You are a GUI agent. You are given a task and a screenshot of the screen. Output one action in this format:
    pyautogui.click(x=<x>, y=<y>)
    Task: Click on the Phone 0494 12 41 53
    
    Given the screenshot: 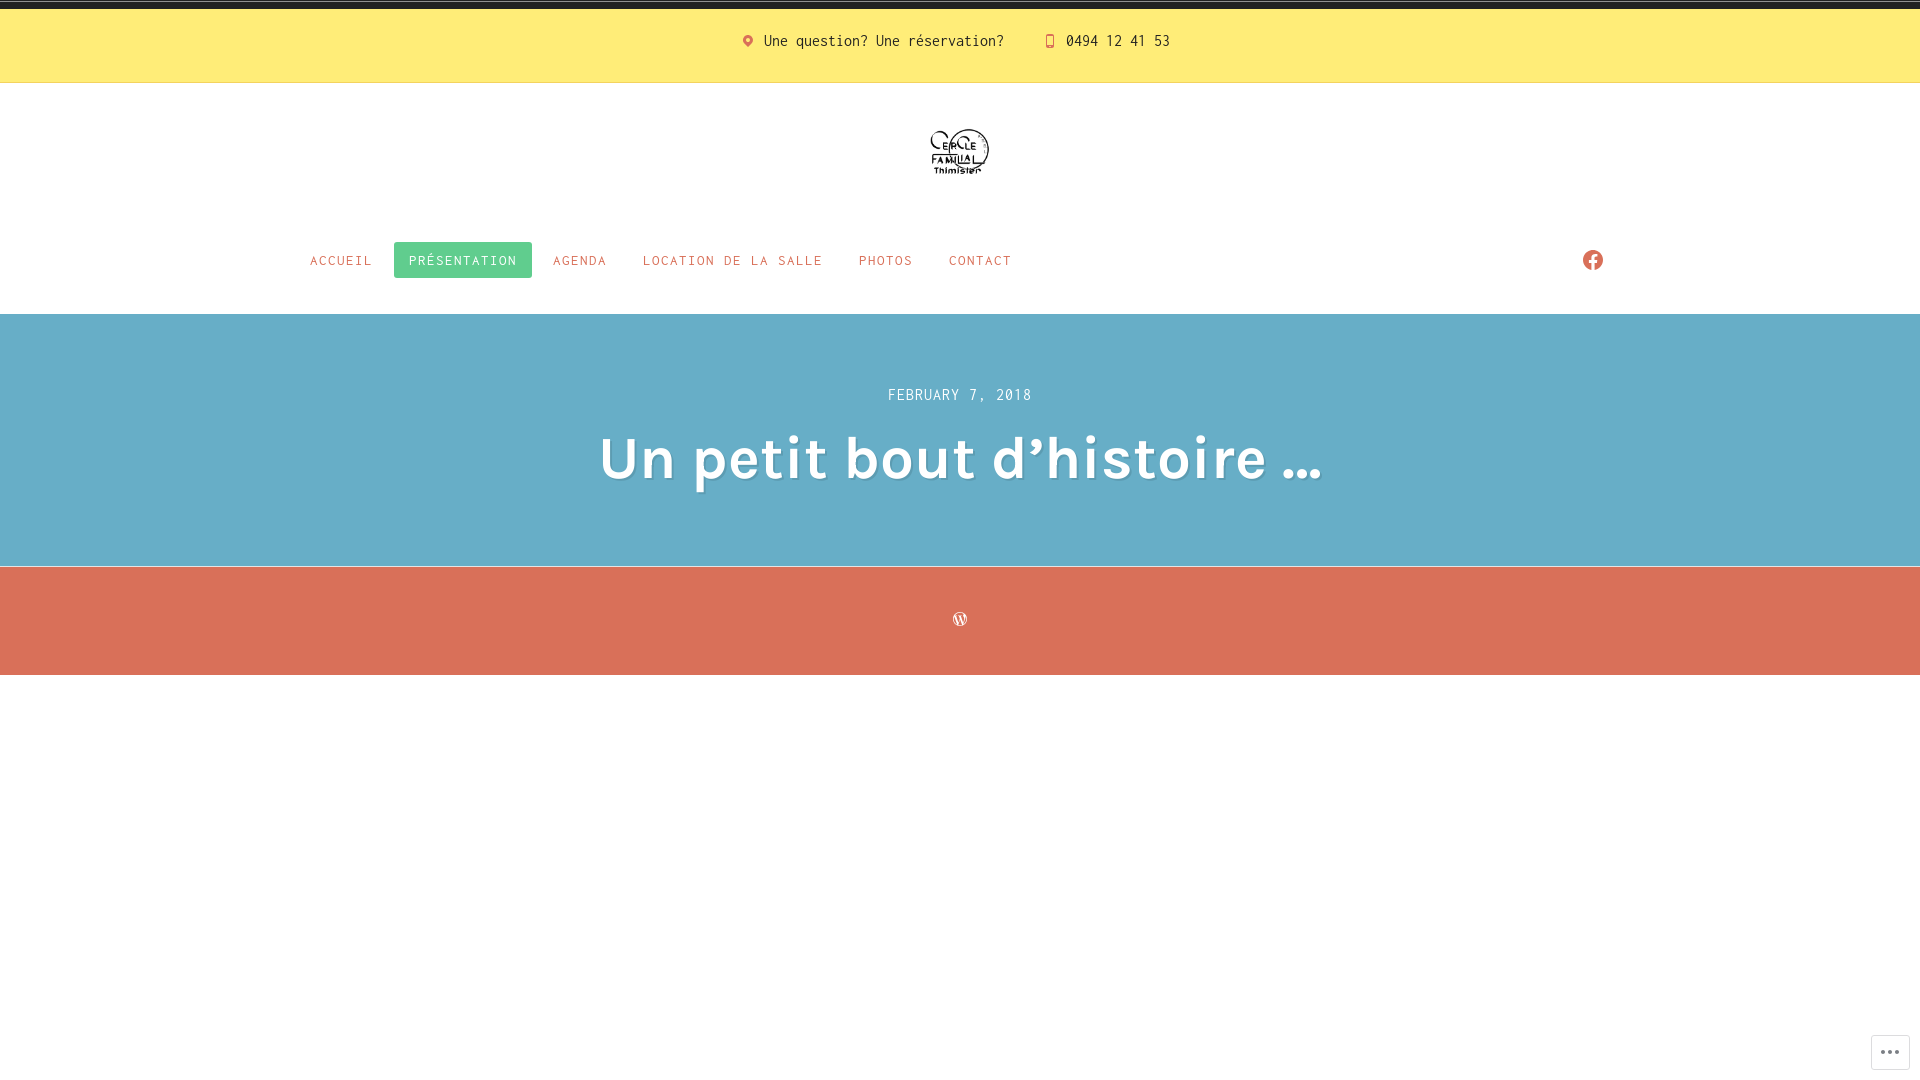 What is the action you would take?
    pyautogui.click(x=1106, y=46)
    